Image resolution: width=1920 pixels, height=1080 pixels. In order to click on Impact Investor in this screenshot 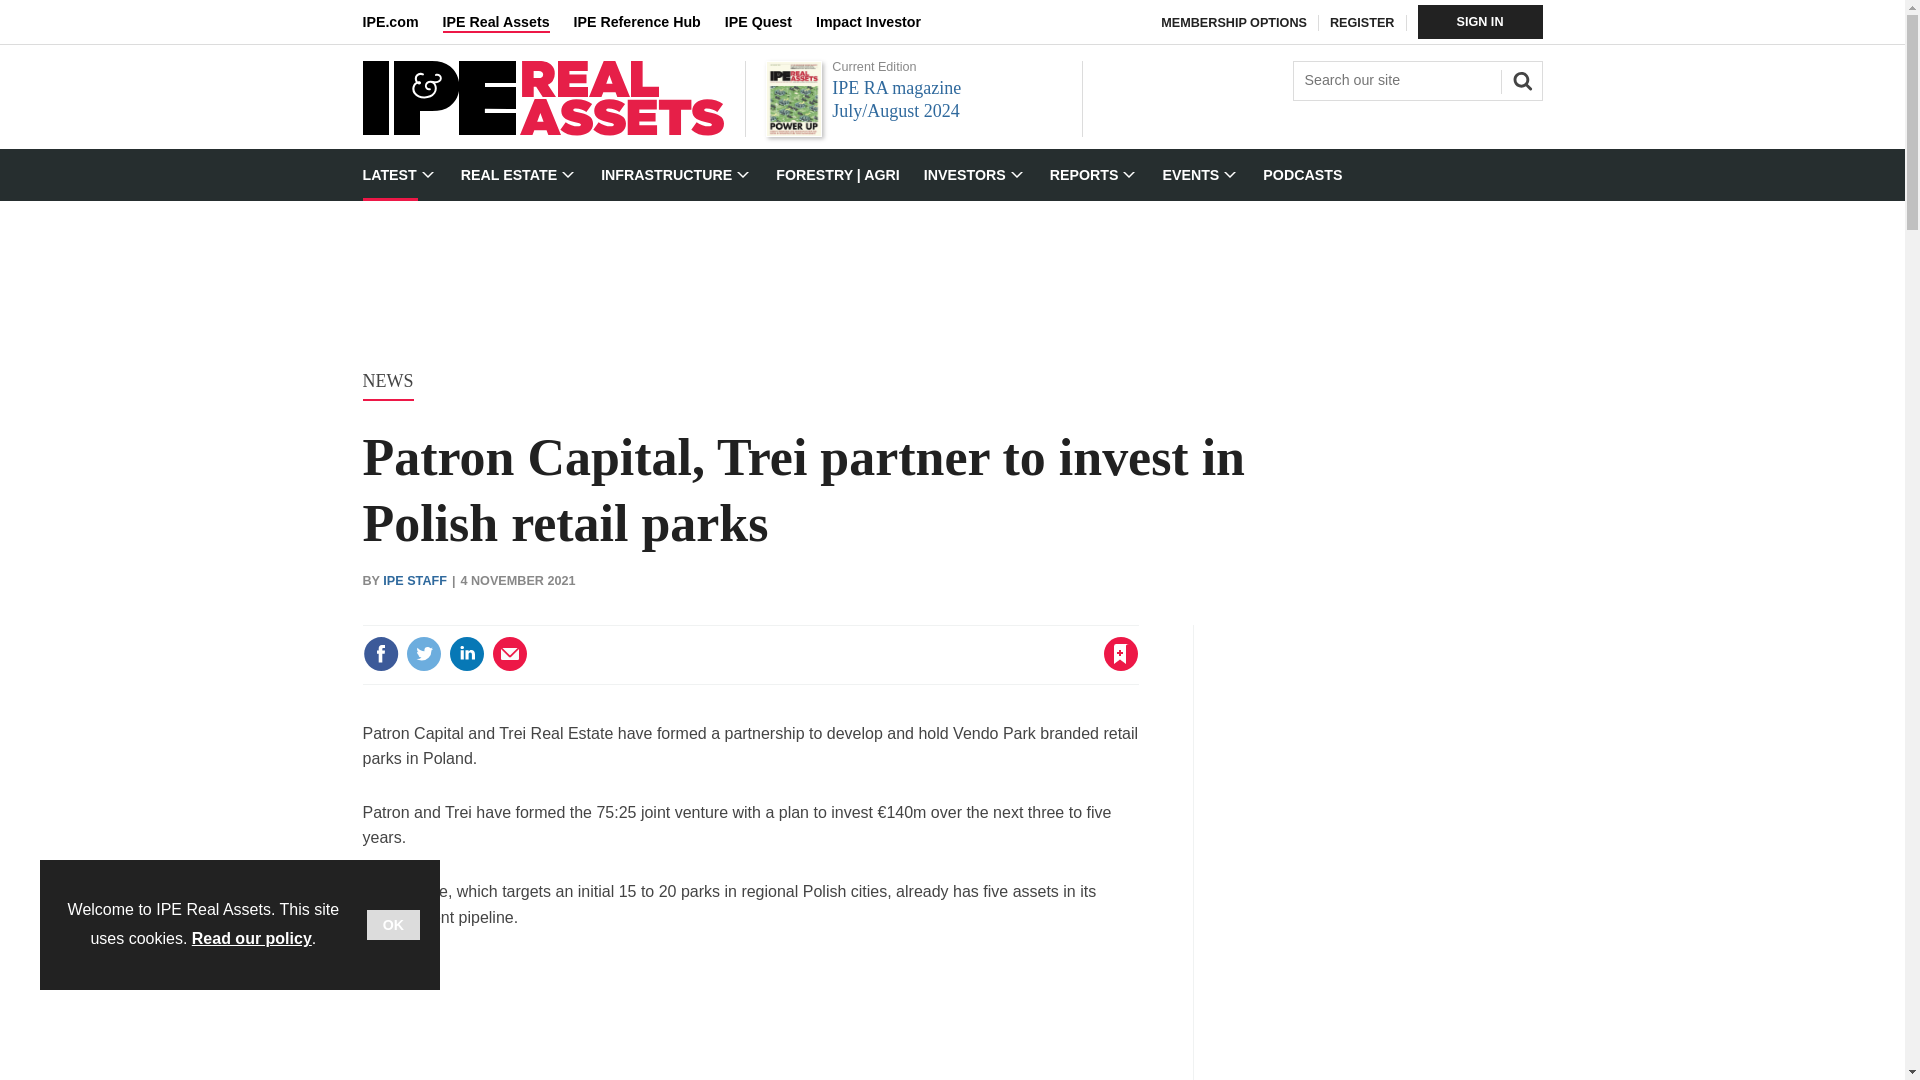, I will do `click(880, 22)`.